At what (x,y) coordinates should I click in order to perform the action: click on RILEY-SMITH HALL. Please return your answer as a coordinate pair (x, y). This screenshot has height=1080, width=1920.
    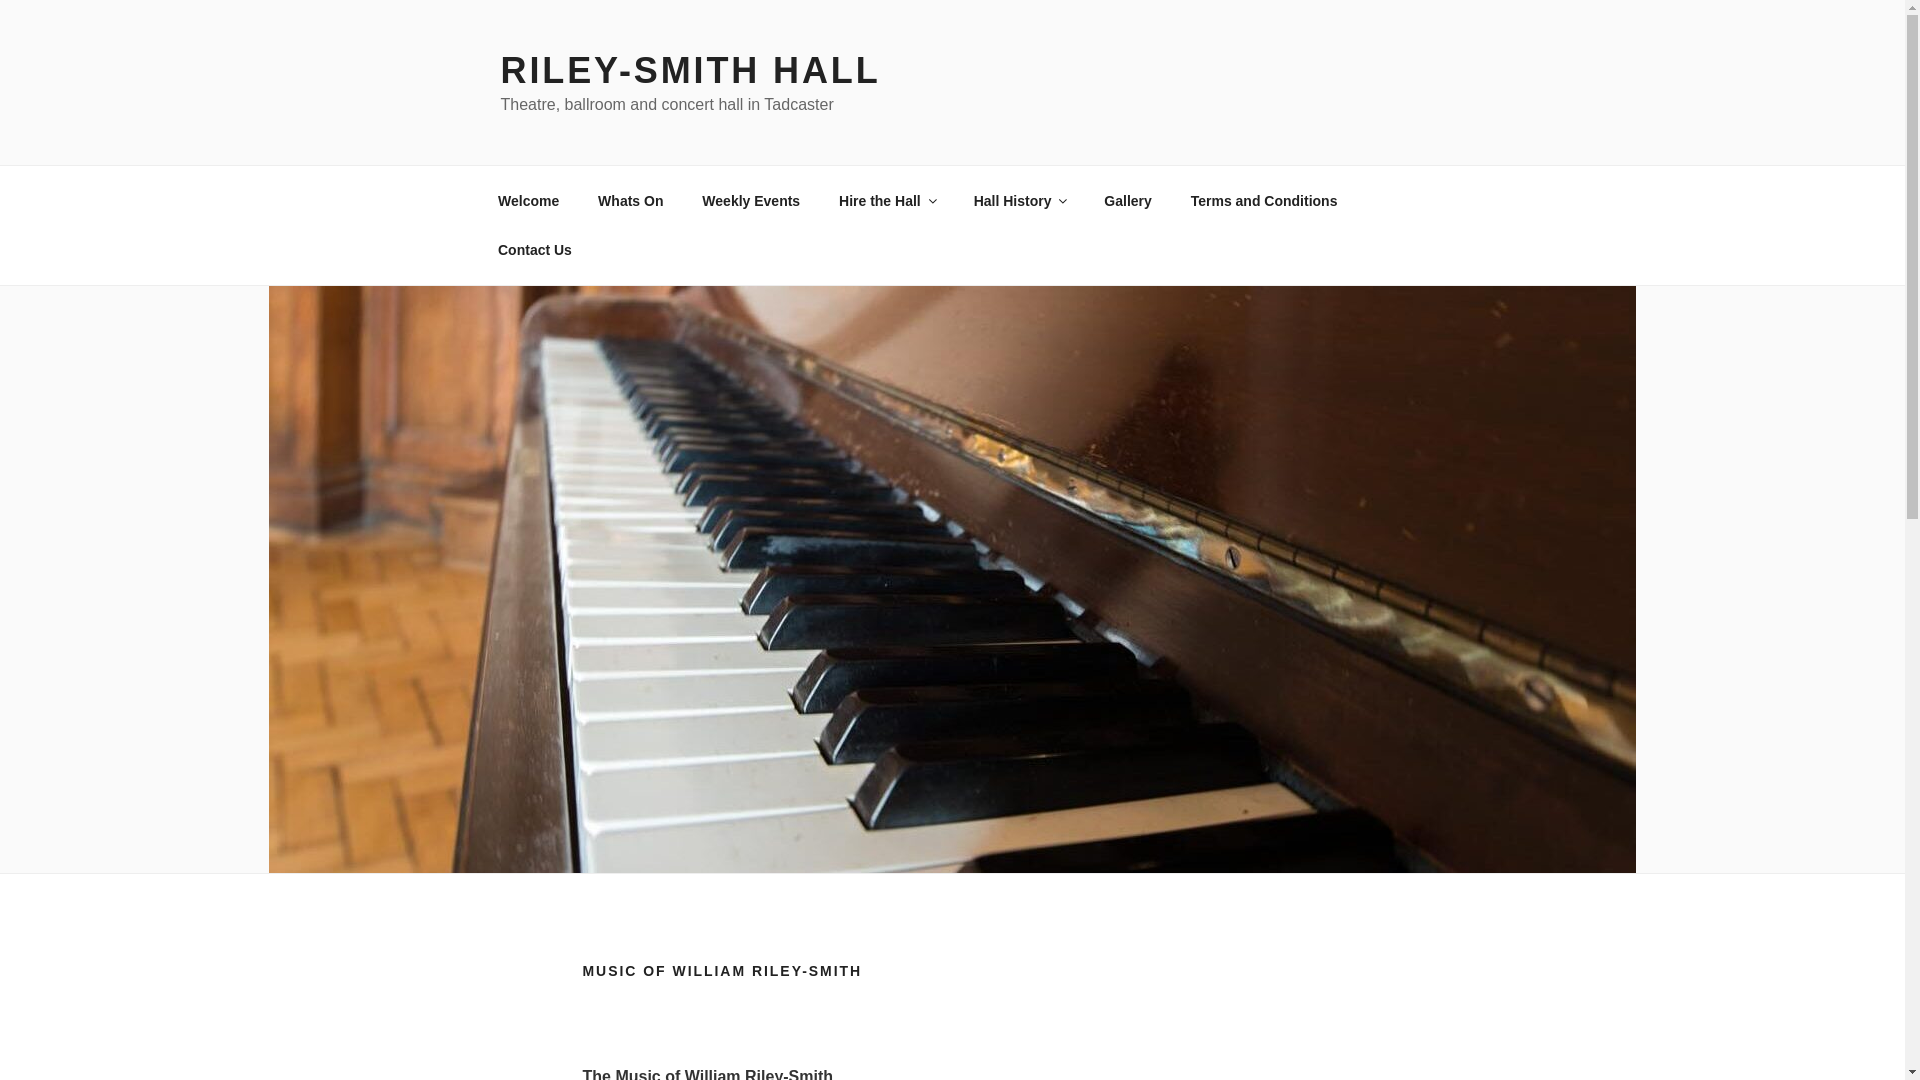
    Looking at the image, I should click on (689, 70).